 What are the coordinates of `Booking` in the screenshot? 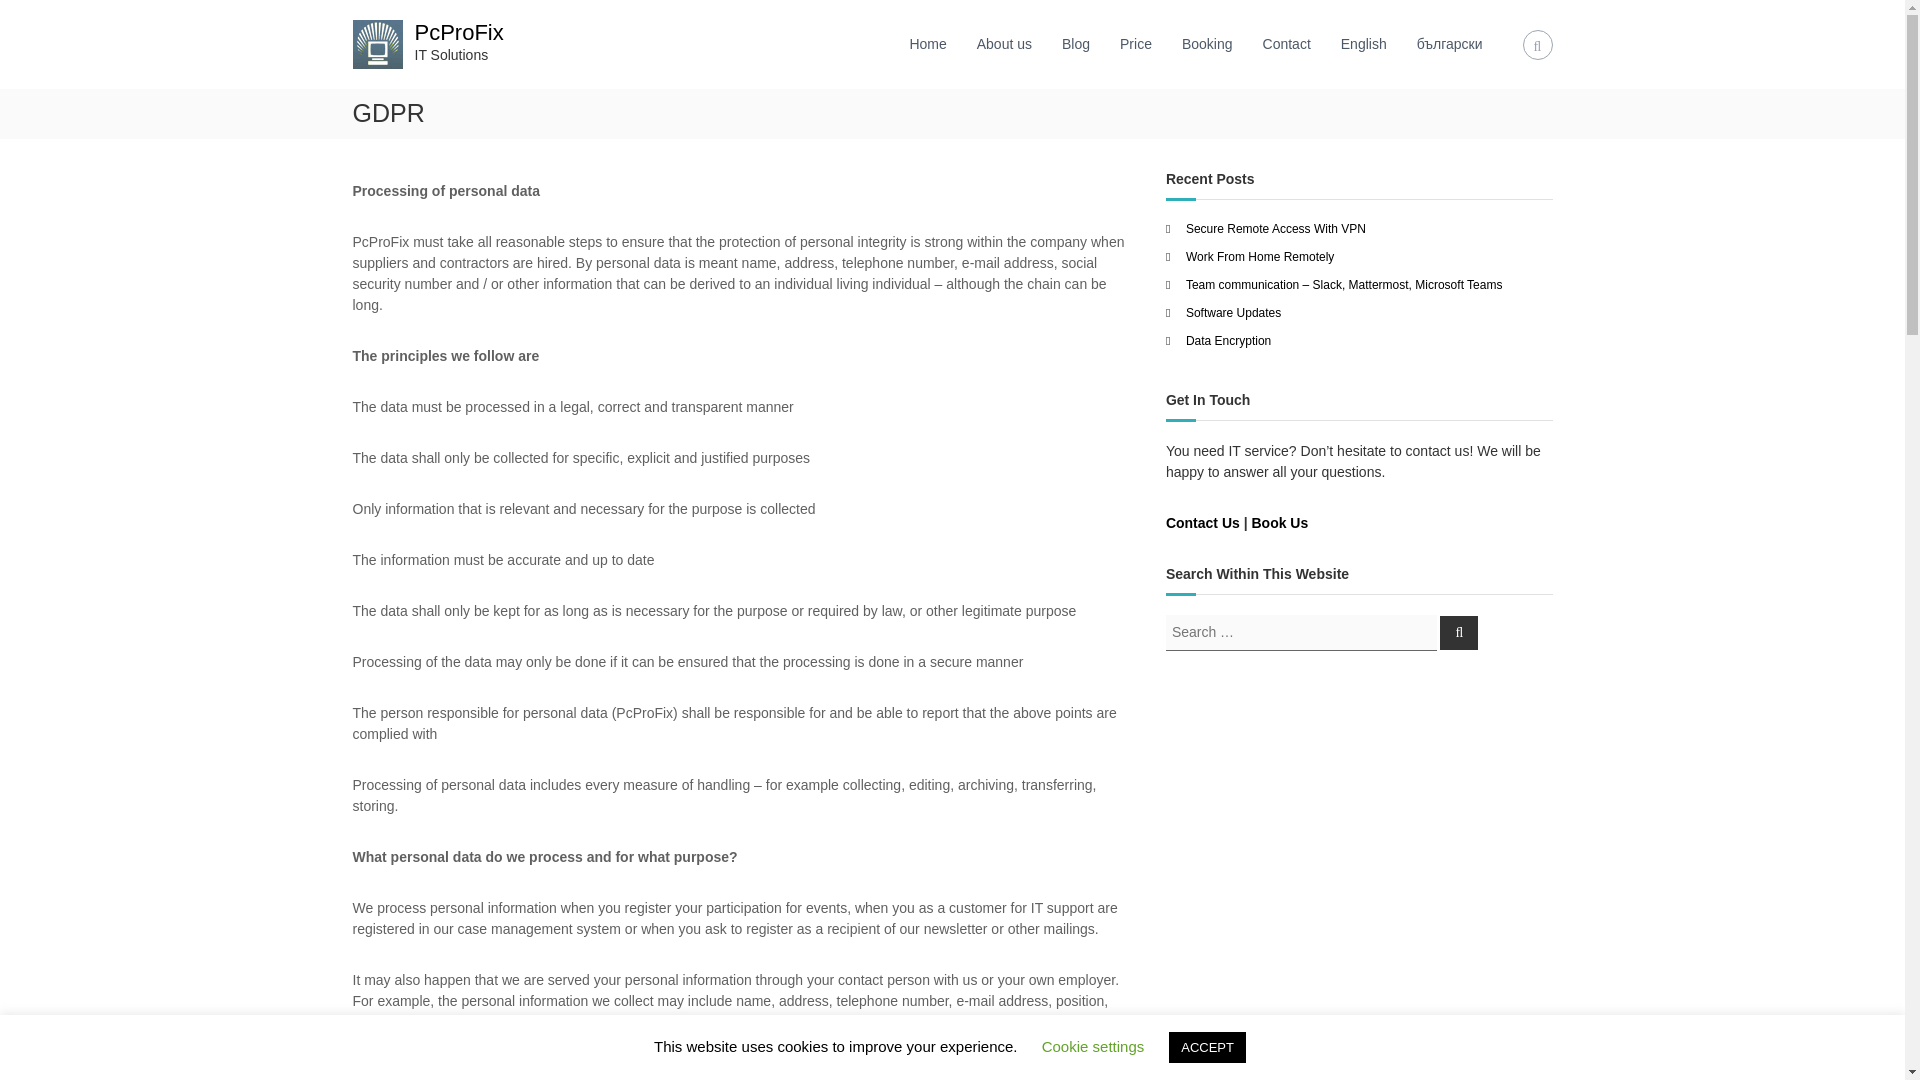 It's located at (1207, 43).